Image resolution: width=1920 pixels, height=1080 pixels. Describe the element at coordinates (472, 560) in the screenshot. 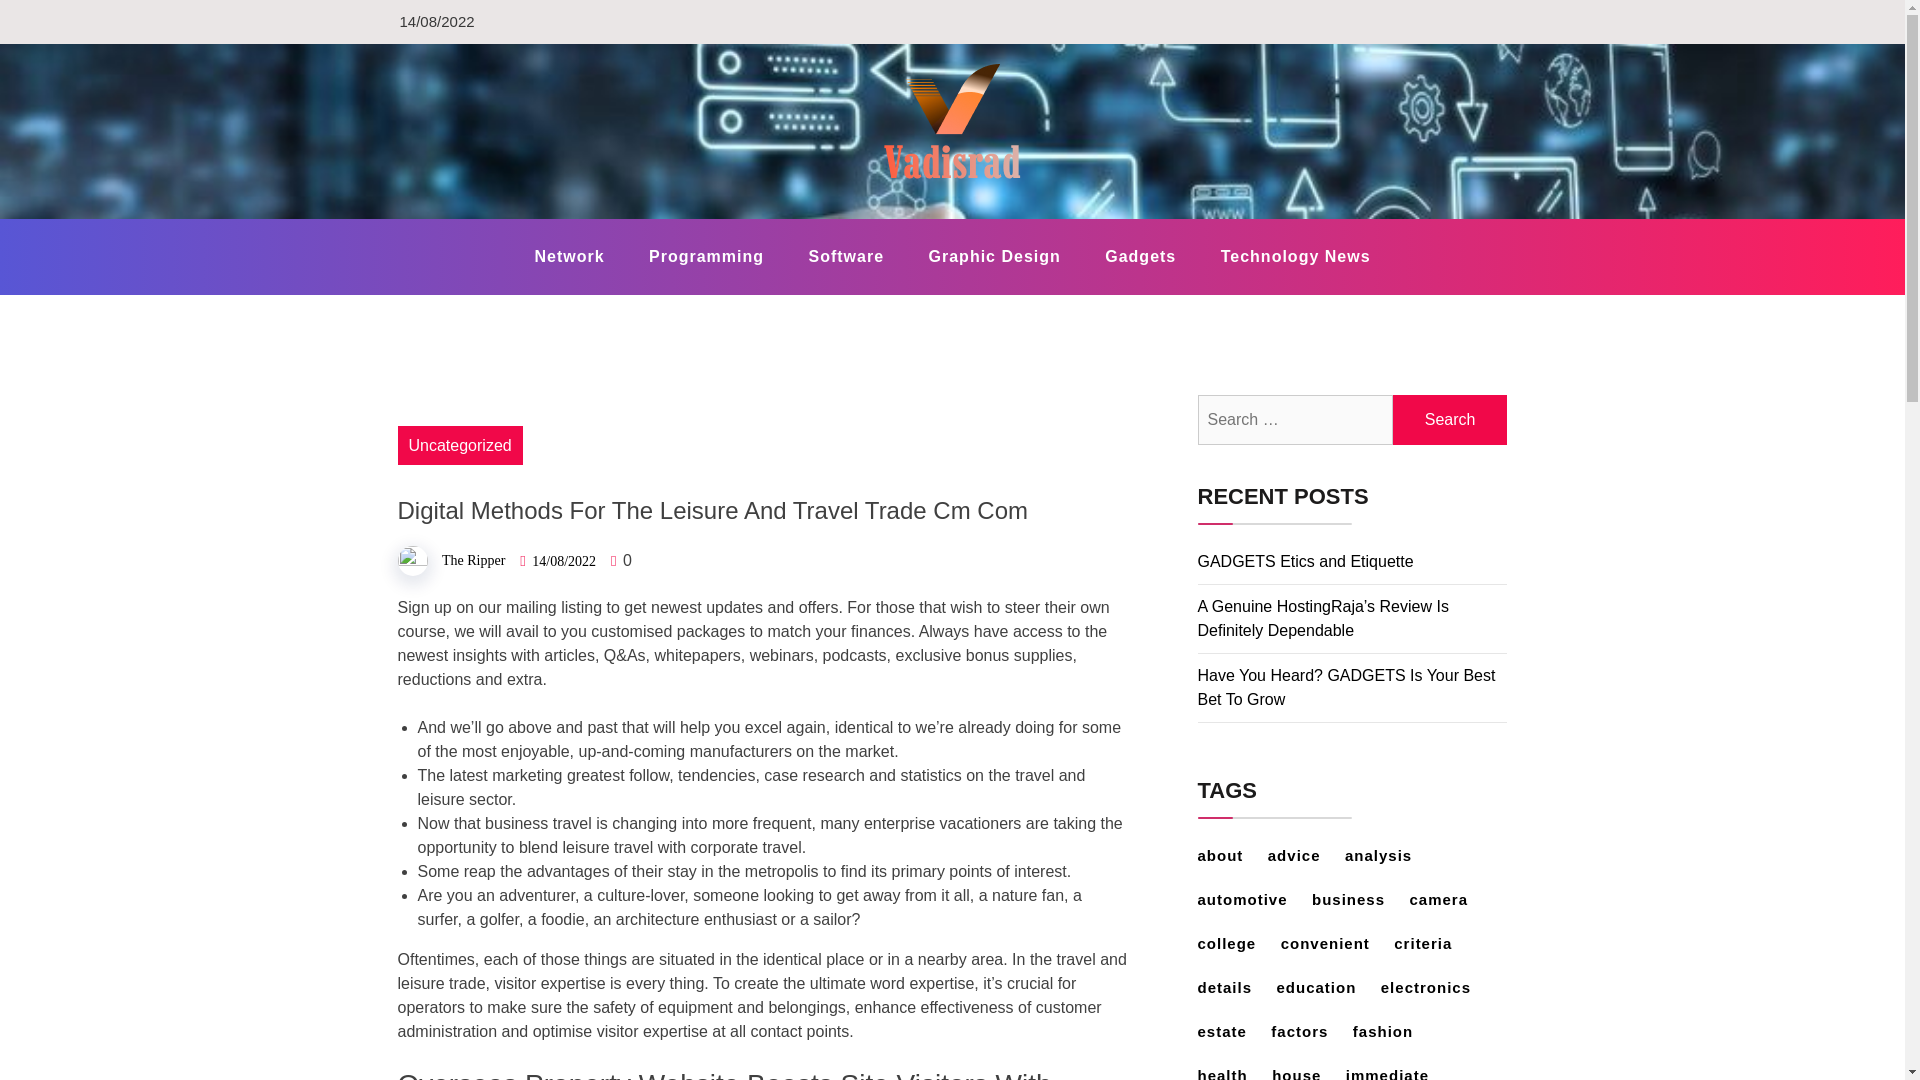

I see `The Ripper` at that location.